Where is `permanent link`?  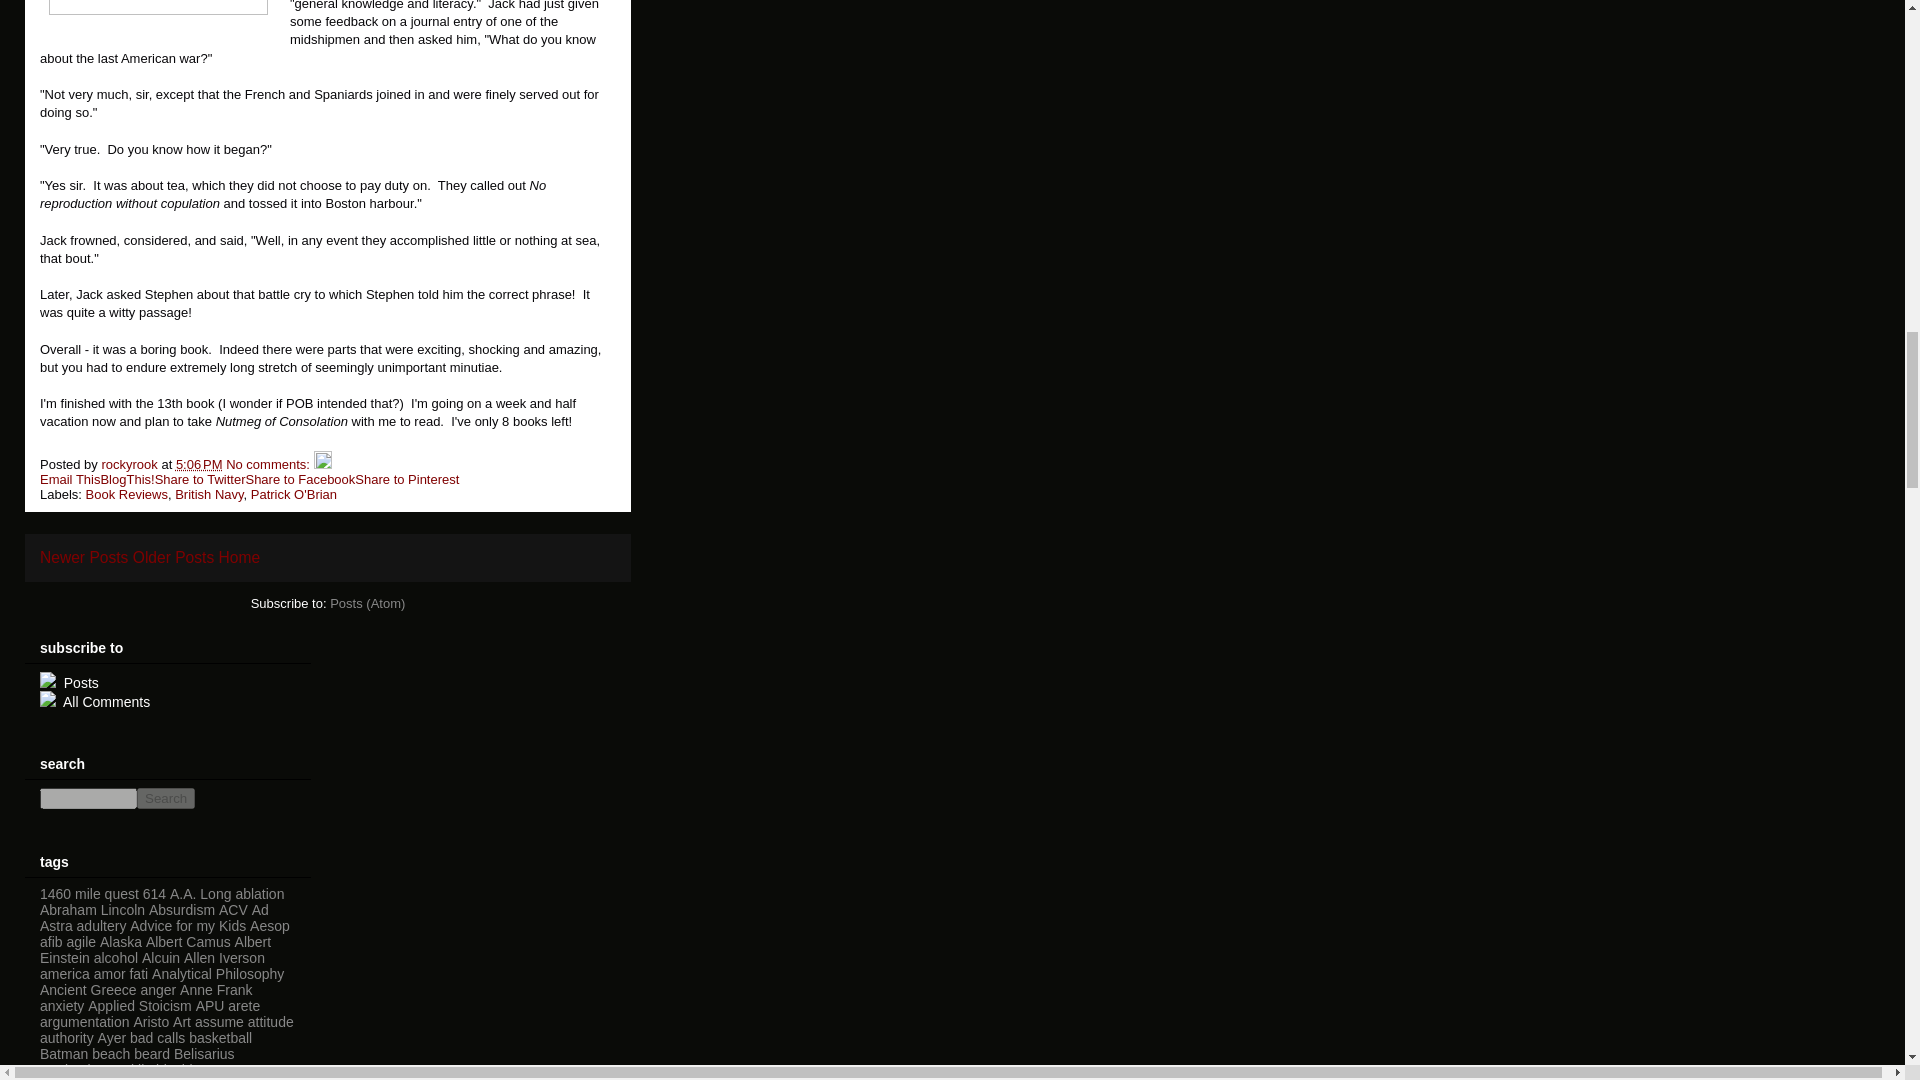
permanent link is located at coordinates (199, 464).